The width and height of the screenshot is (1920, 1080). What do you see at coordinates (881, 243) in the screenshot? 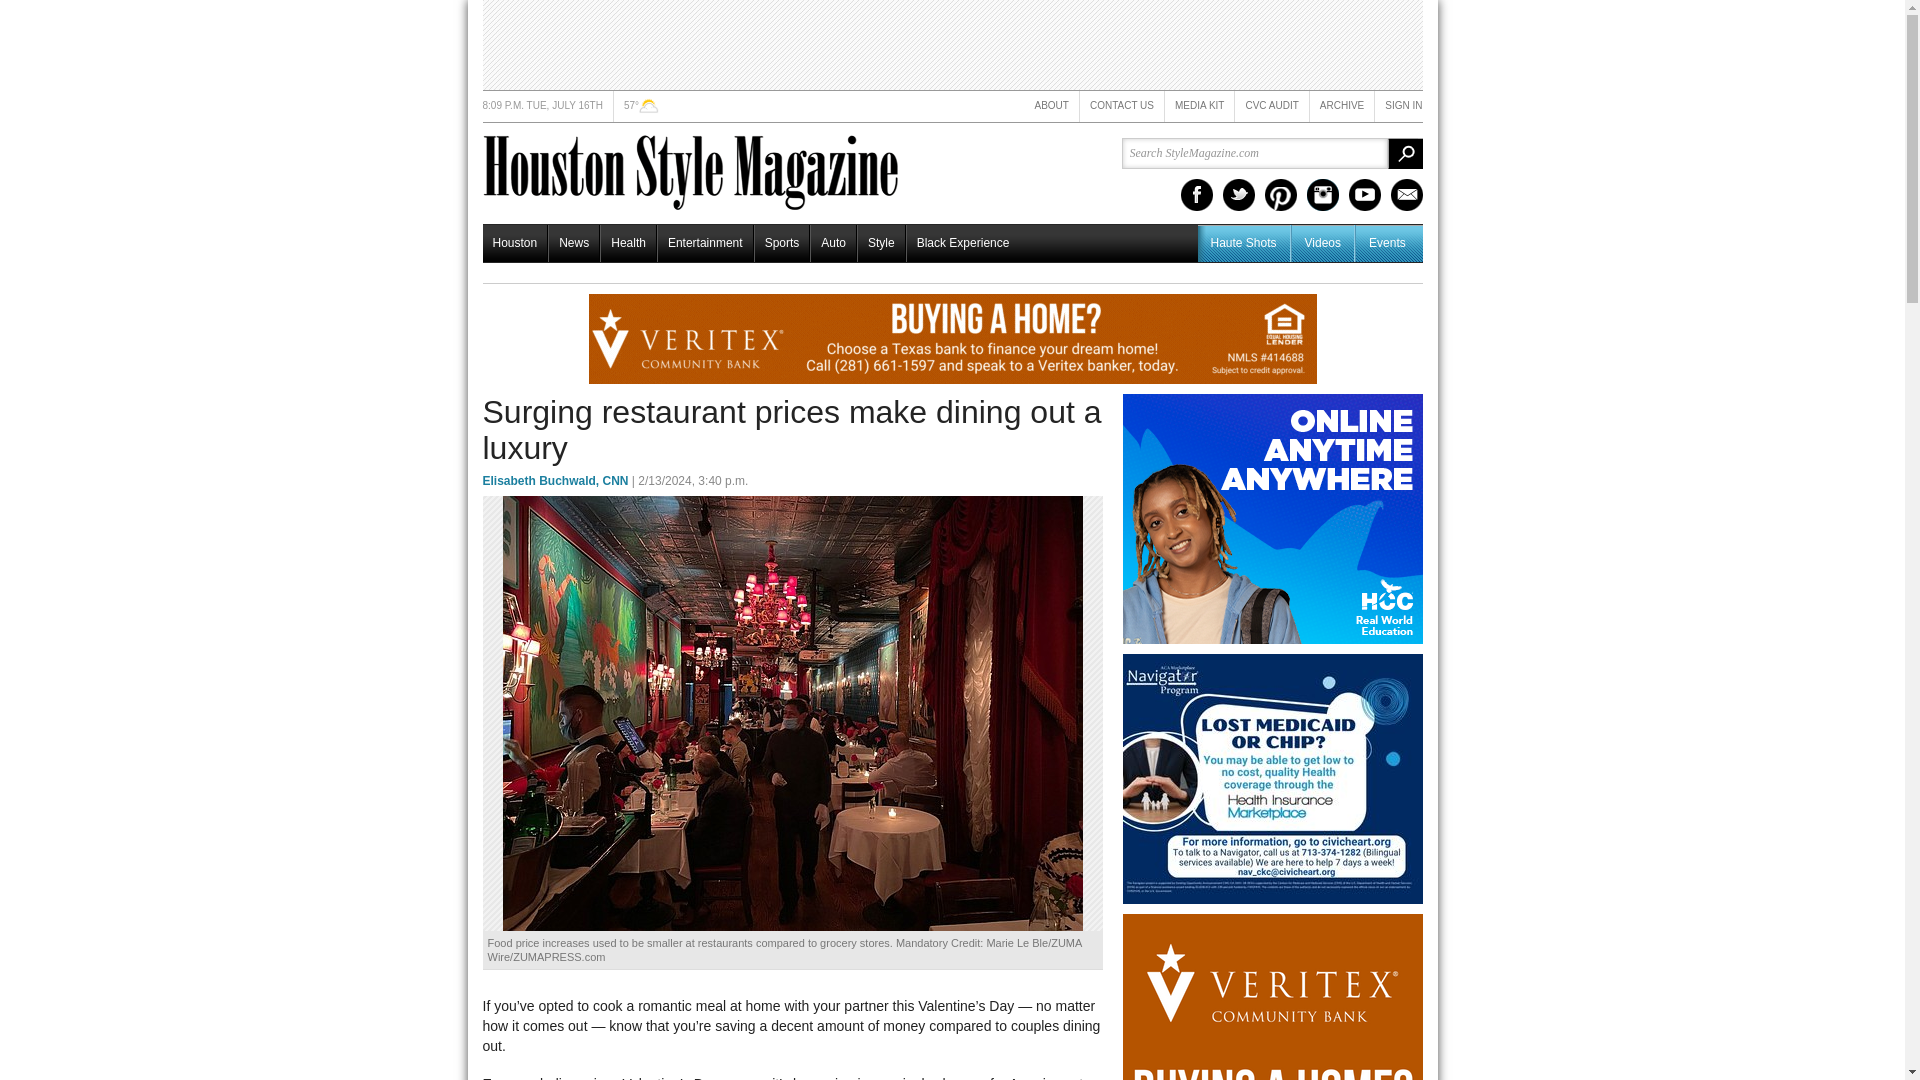
I see `Style` at bounding box center [881, 243].